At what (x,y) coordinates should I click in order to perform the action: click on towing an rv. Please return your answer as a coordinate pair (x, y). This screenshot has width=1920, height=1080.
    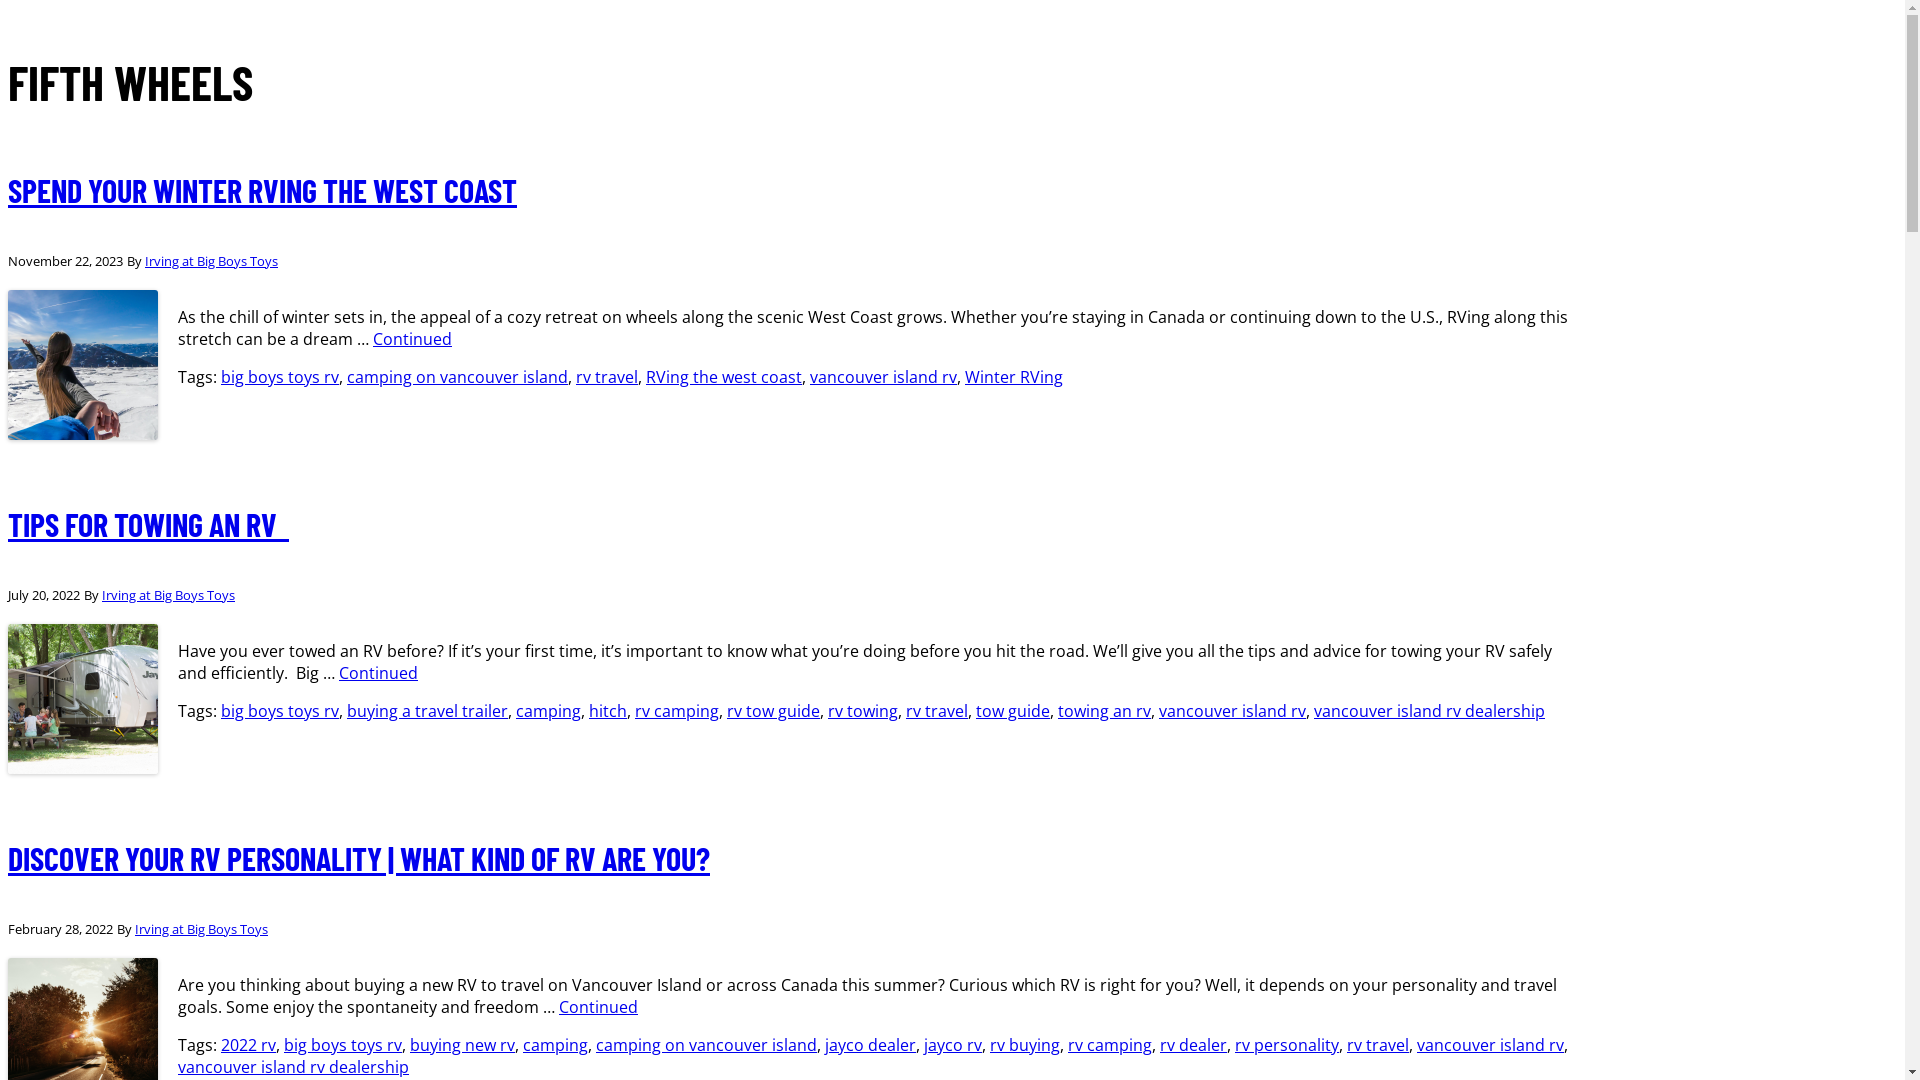
    Looking at the image, I should click on (1104, 711).